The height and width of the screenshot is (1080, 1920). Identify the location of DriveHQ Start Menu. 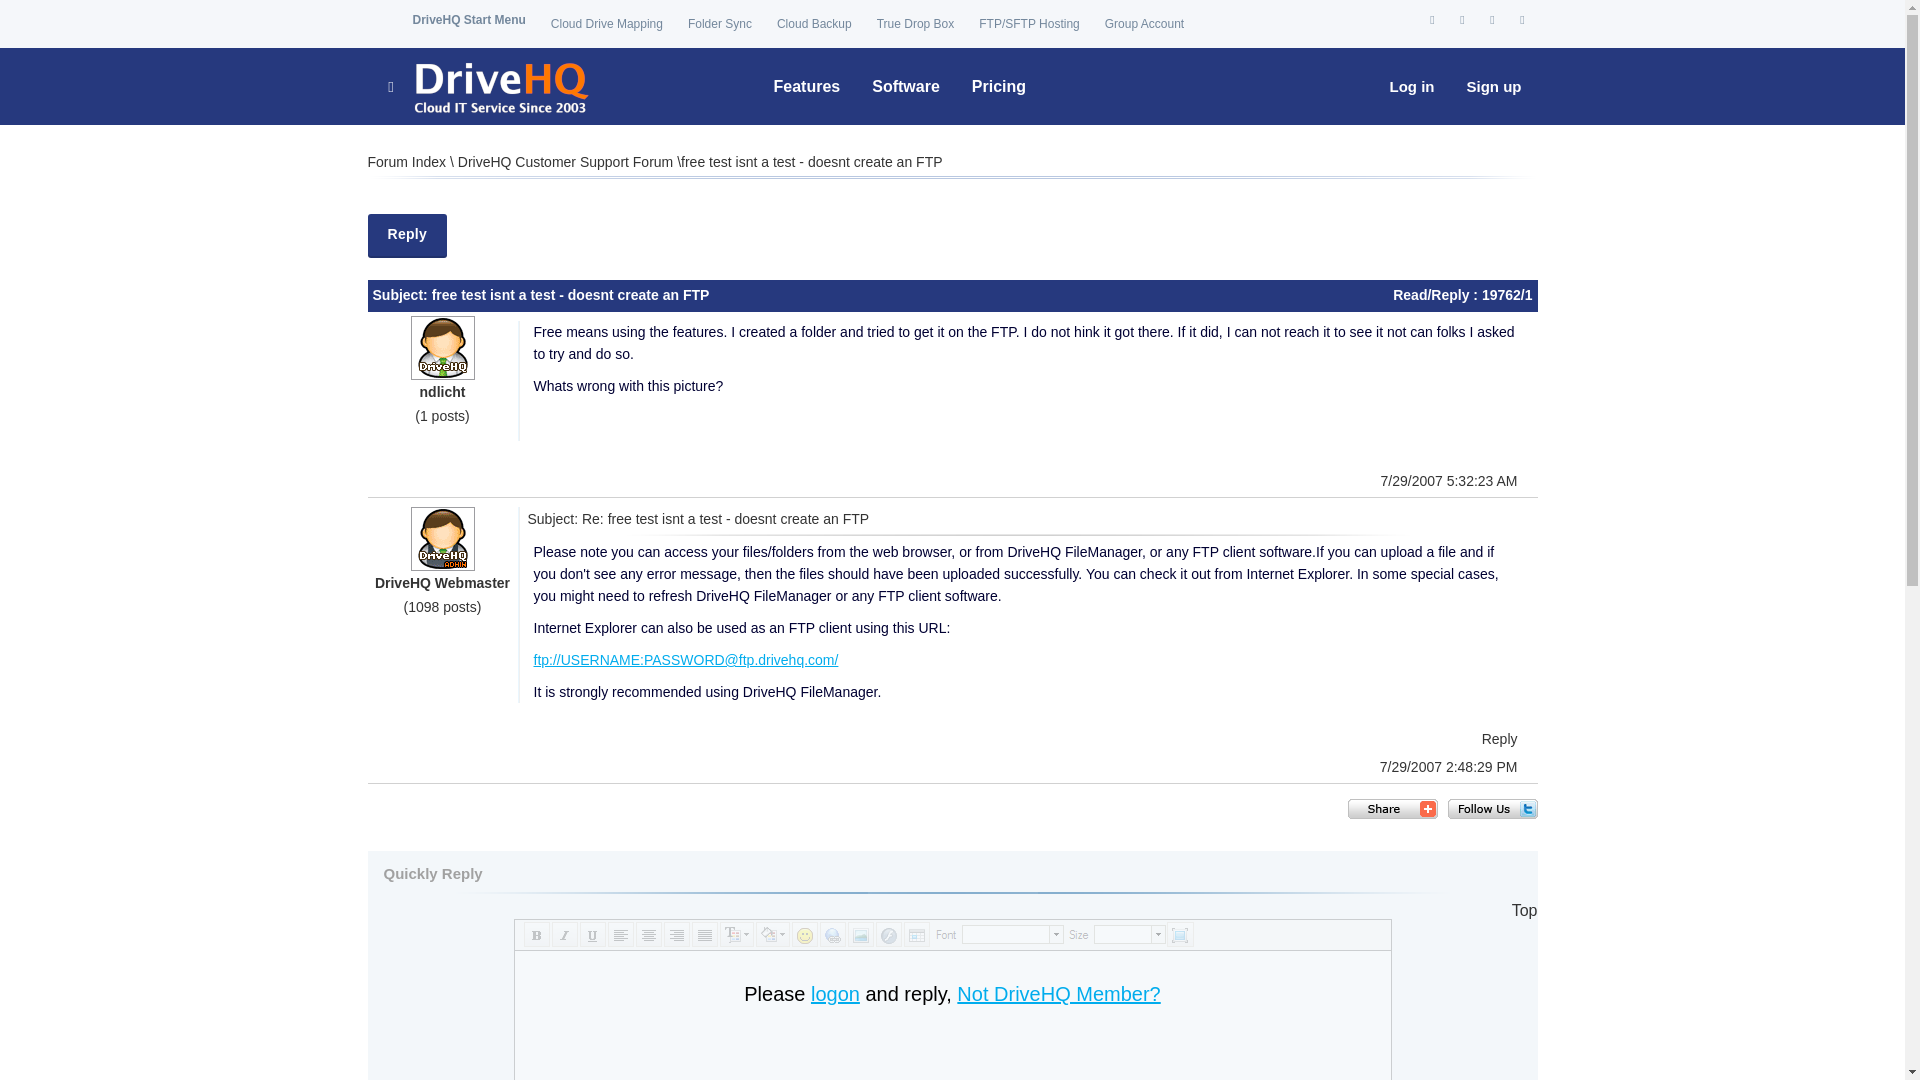
(468, 20).